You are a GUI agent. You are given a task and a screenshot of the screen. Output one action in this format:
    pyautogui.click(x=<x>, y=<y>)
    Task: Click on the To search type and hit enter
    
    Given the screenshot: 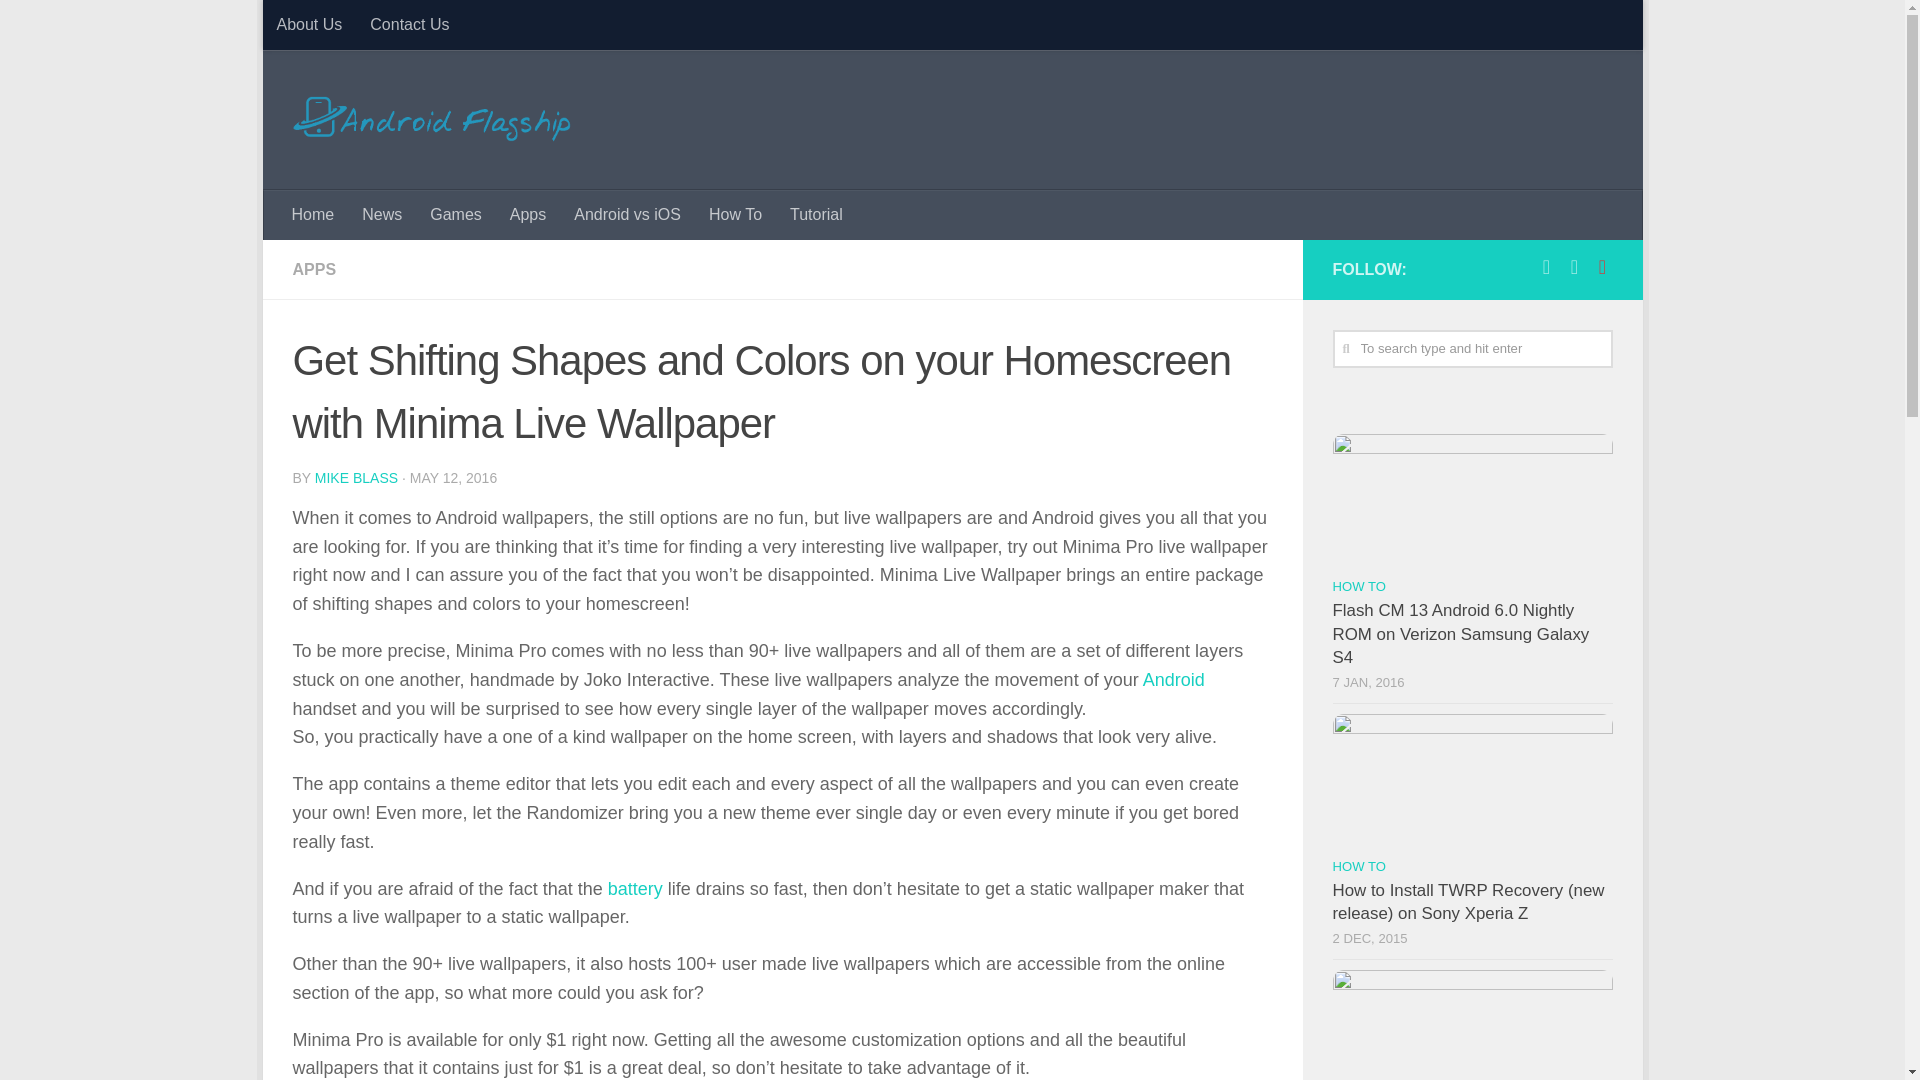 What is the action you would take?
    pyautogui.click(x=1472, y=349)
    